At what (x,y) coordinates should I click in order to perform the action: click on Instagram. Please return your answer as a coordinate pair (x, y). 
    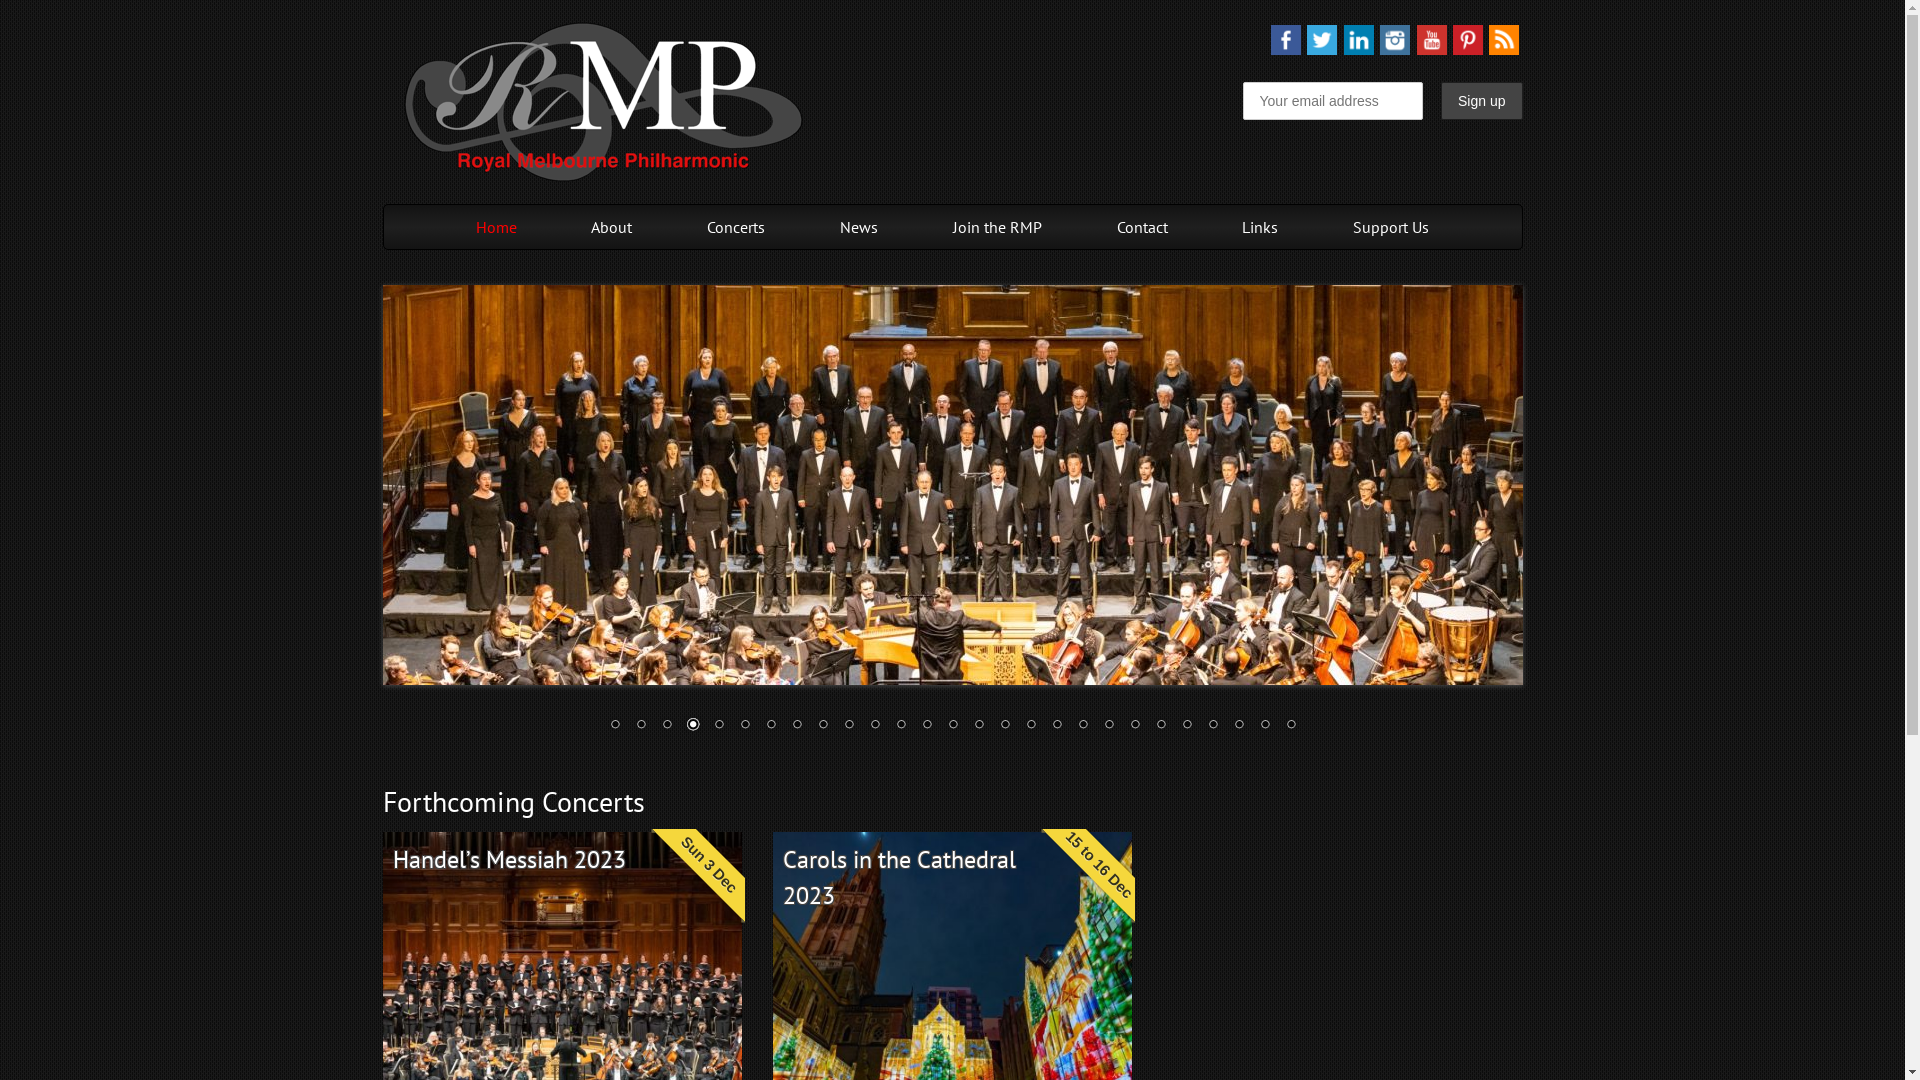
    Looking at the image, I should click on (1395, 48).